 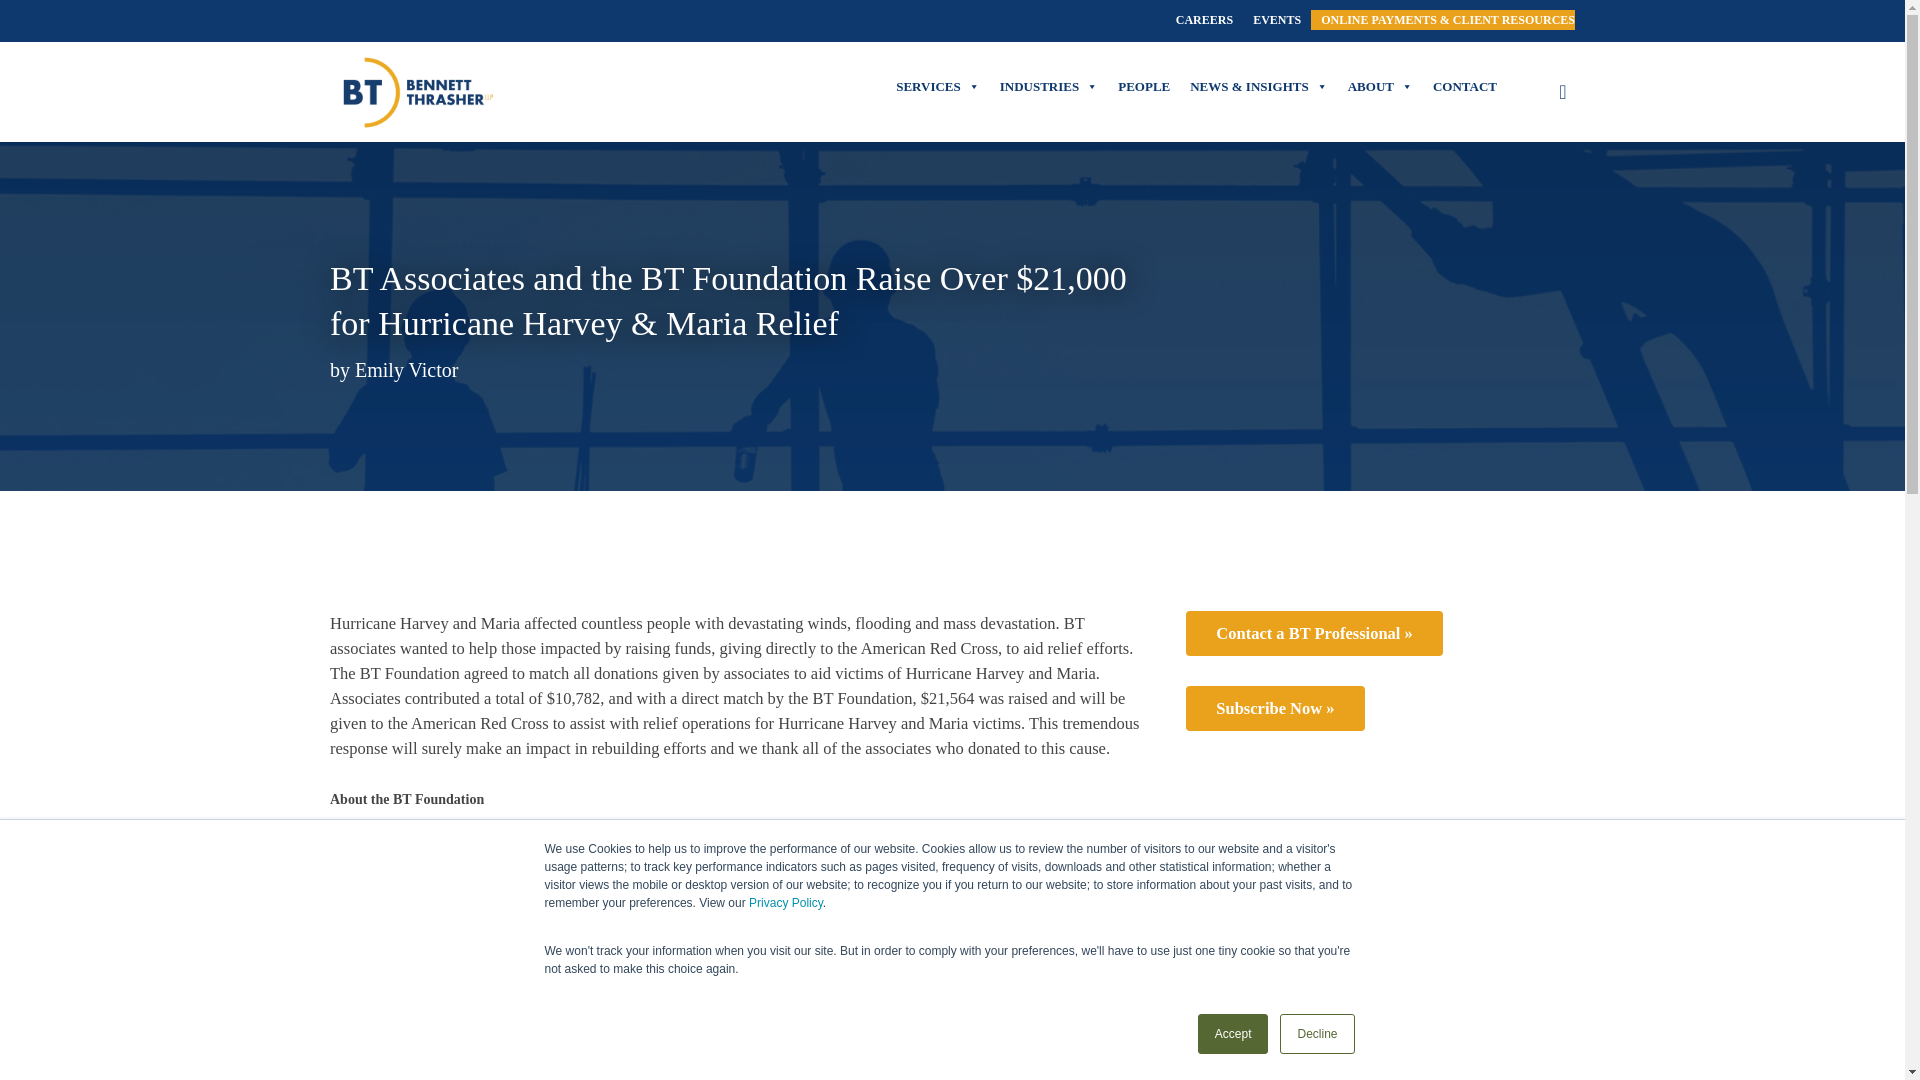 What do you see at coordinates (1234, 1034) in the screenshot?
I see `Accept` at bounding box center [1234, 1034].